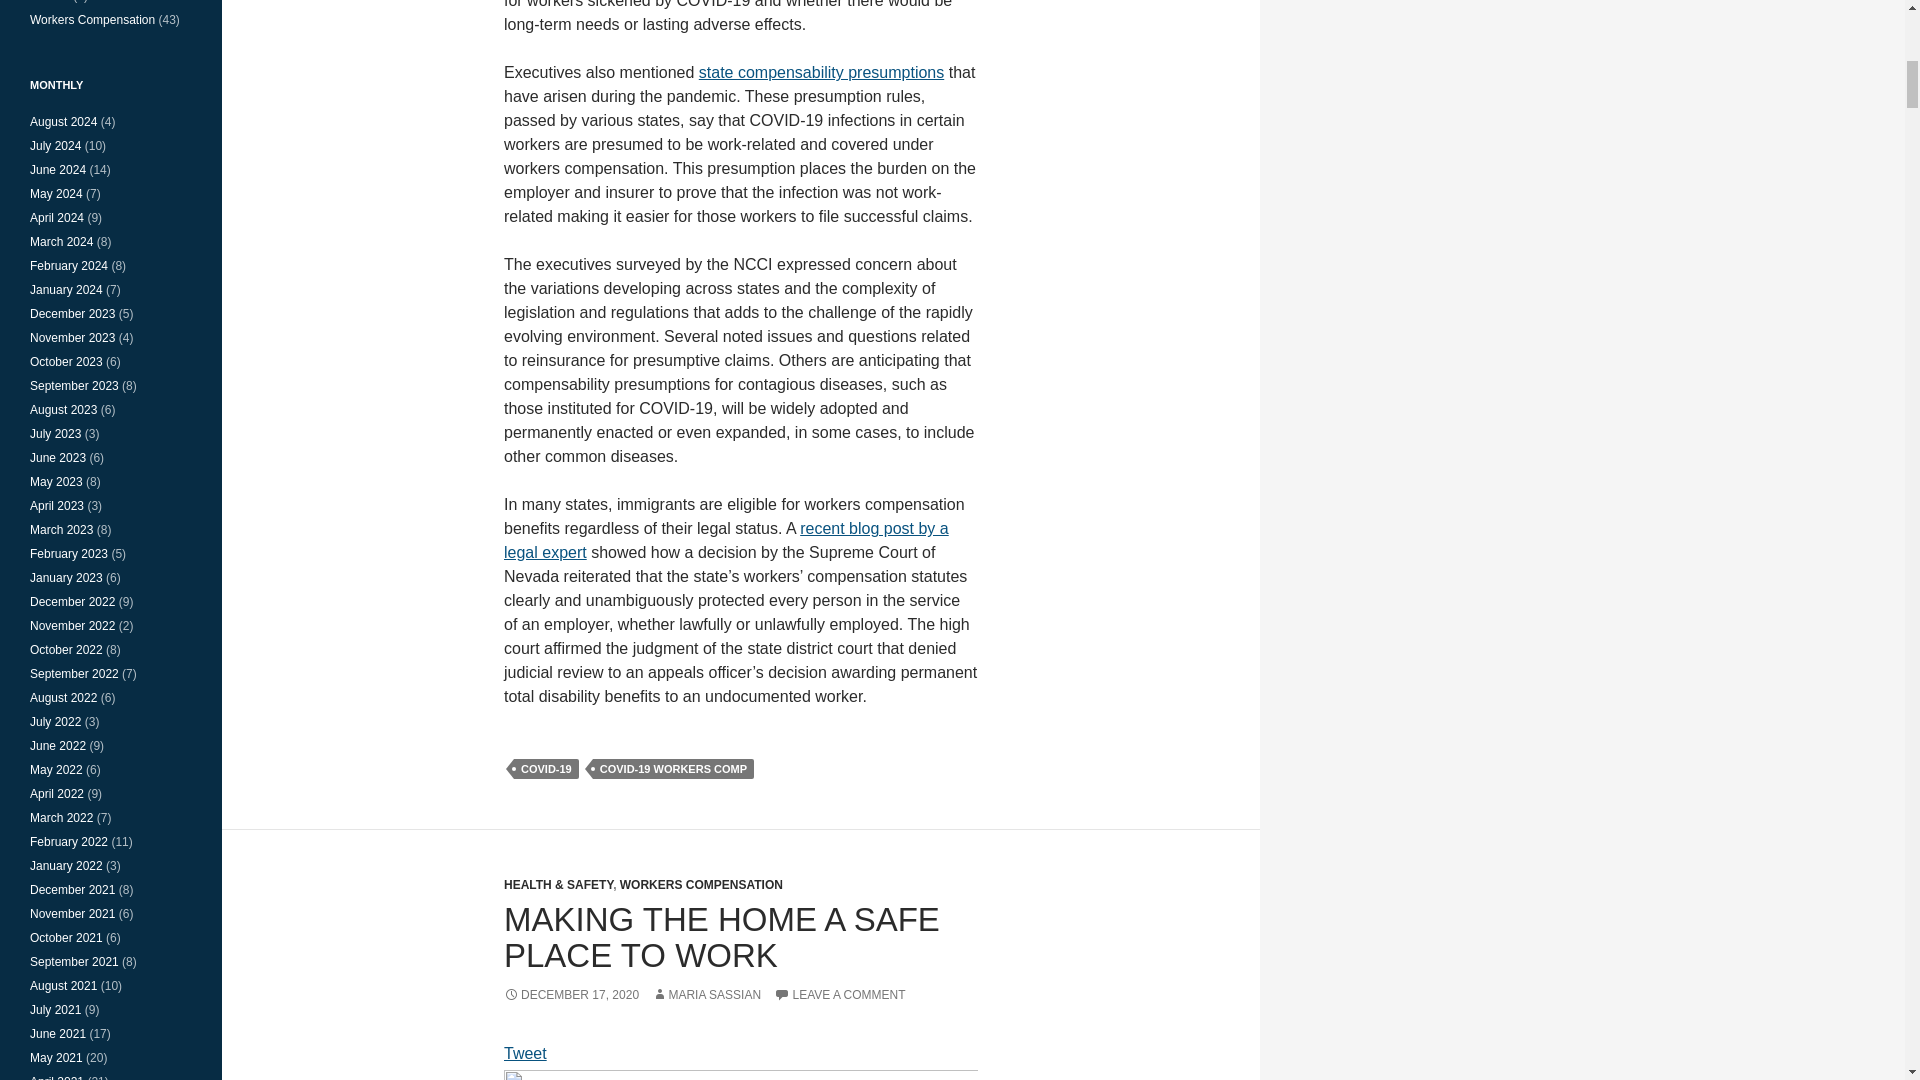 This screenshot has height=1080, width=1920. I want to click on state compensability presumptions, so click(821, 72).